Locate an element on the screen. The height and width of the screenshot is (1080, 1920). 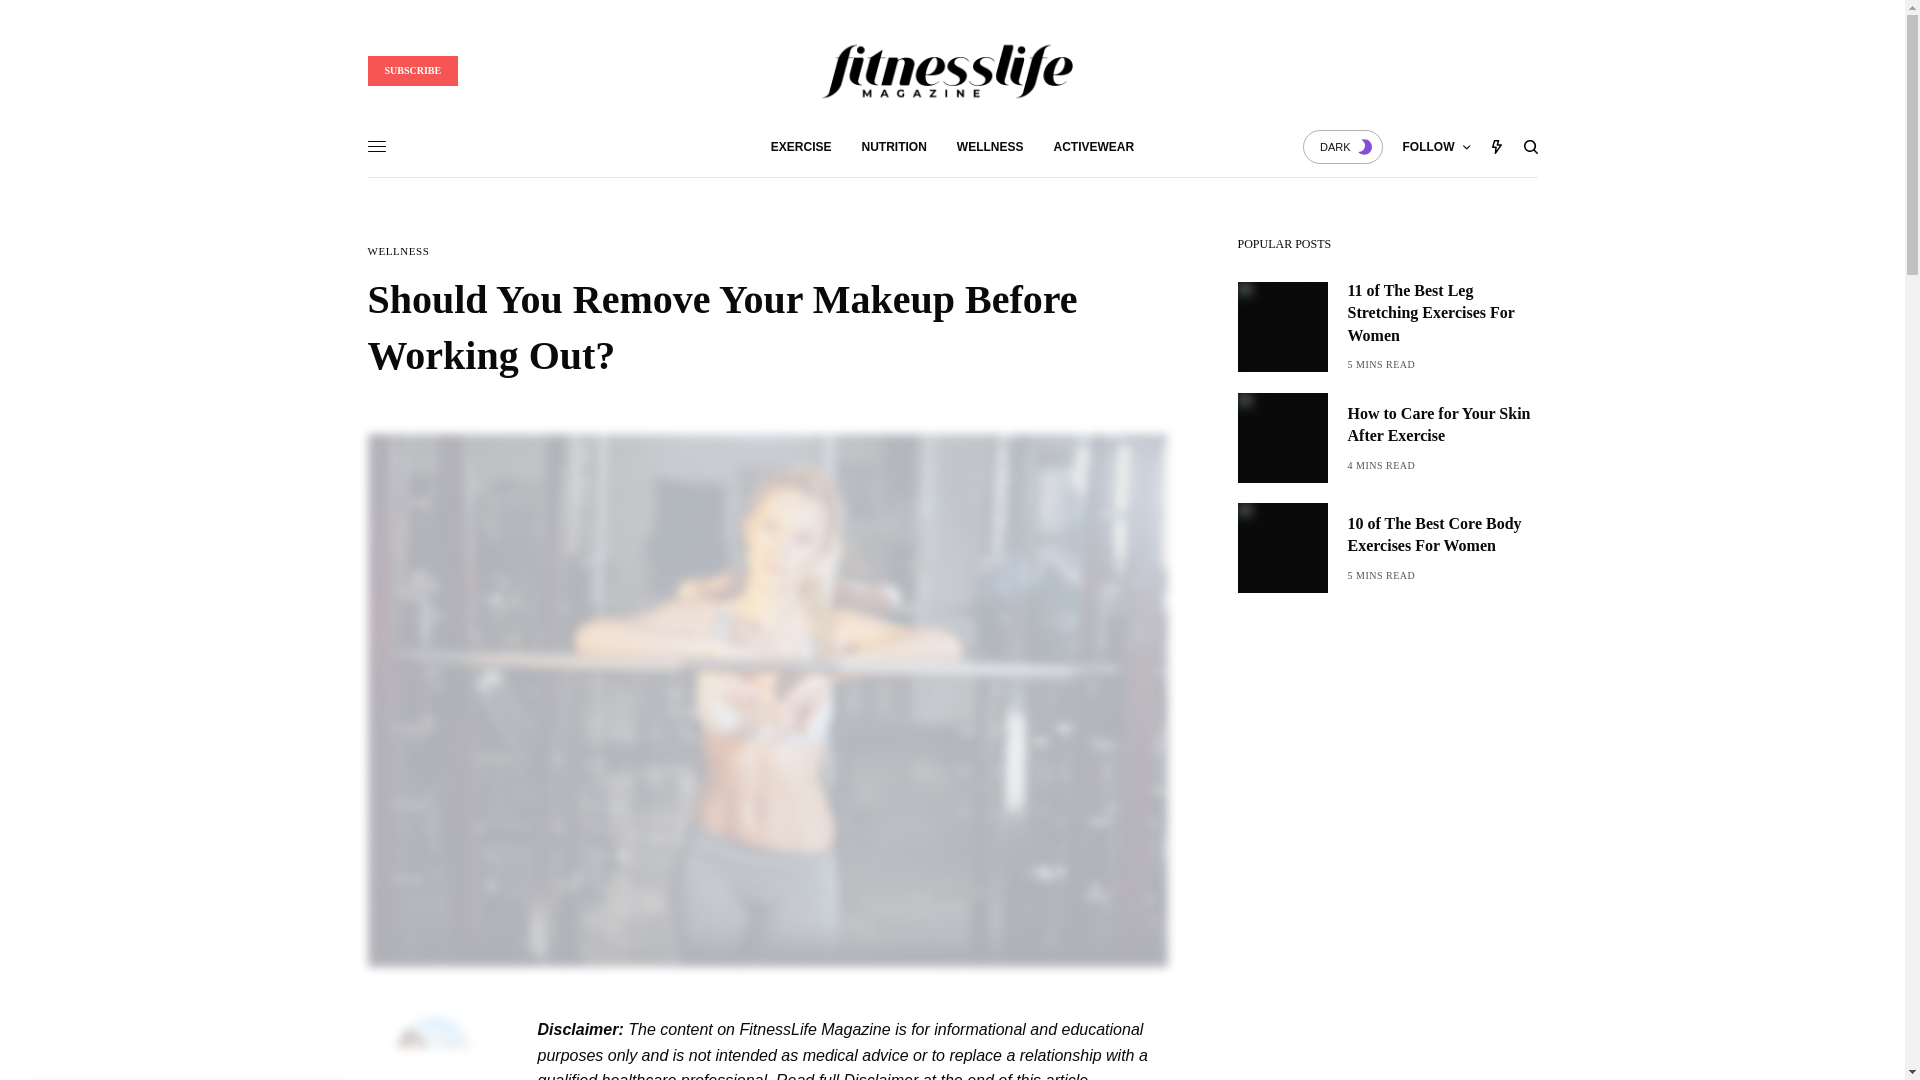
10 of The Best Core Body Exercises For Women is located at coordinates (1442, 536).